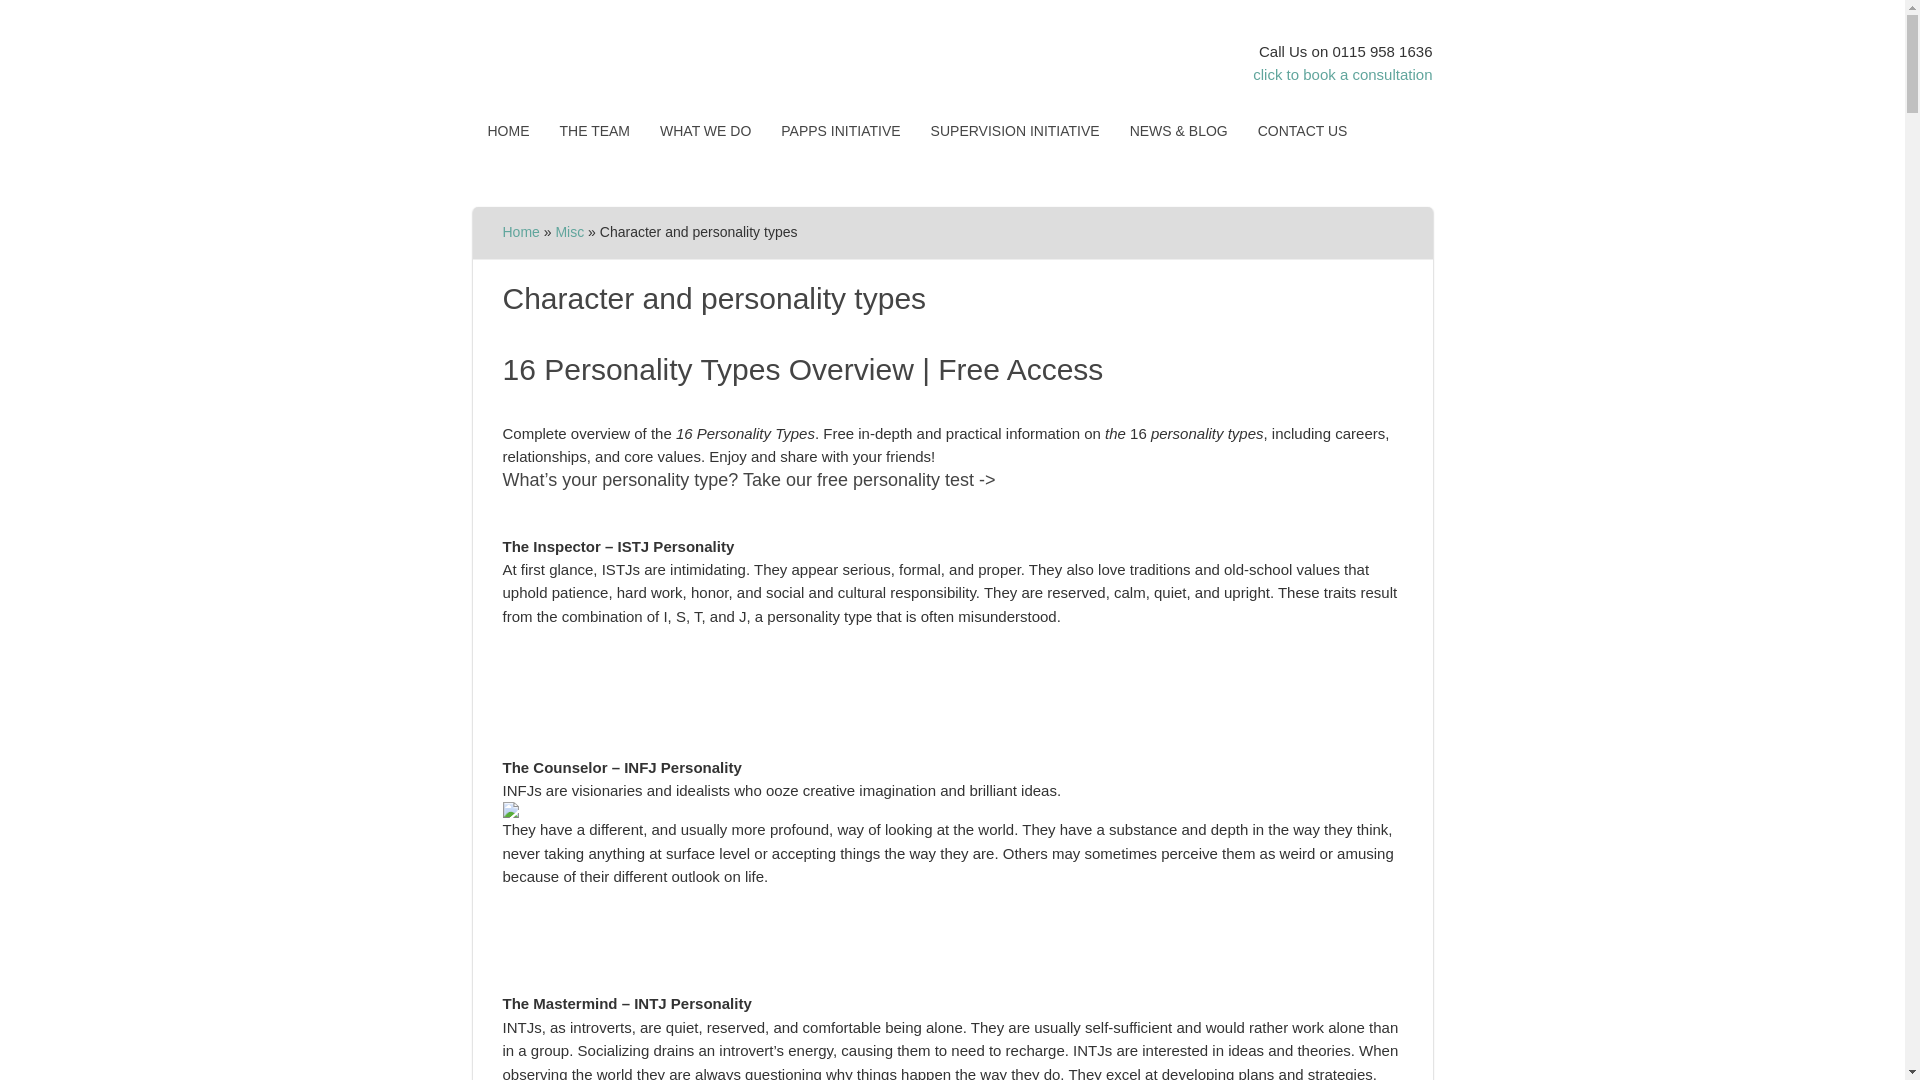 The image size is (1920, 1080). Describe the element at coordinates (646, 57) in the screenshot. I see `THE WRIGHT INITIATIVE` at that location.